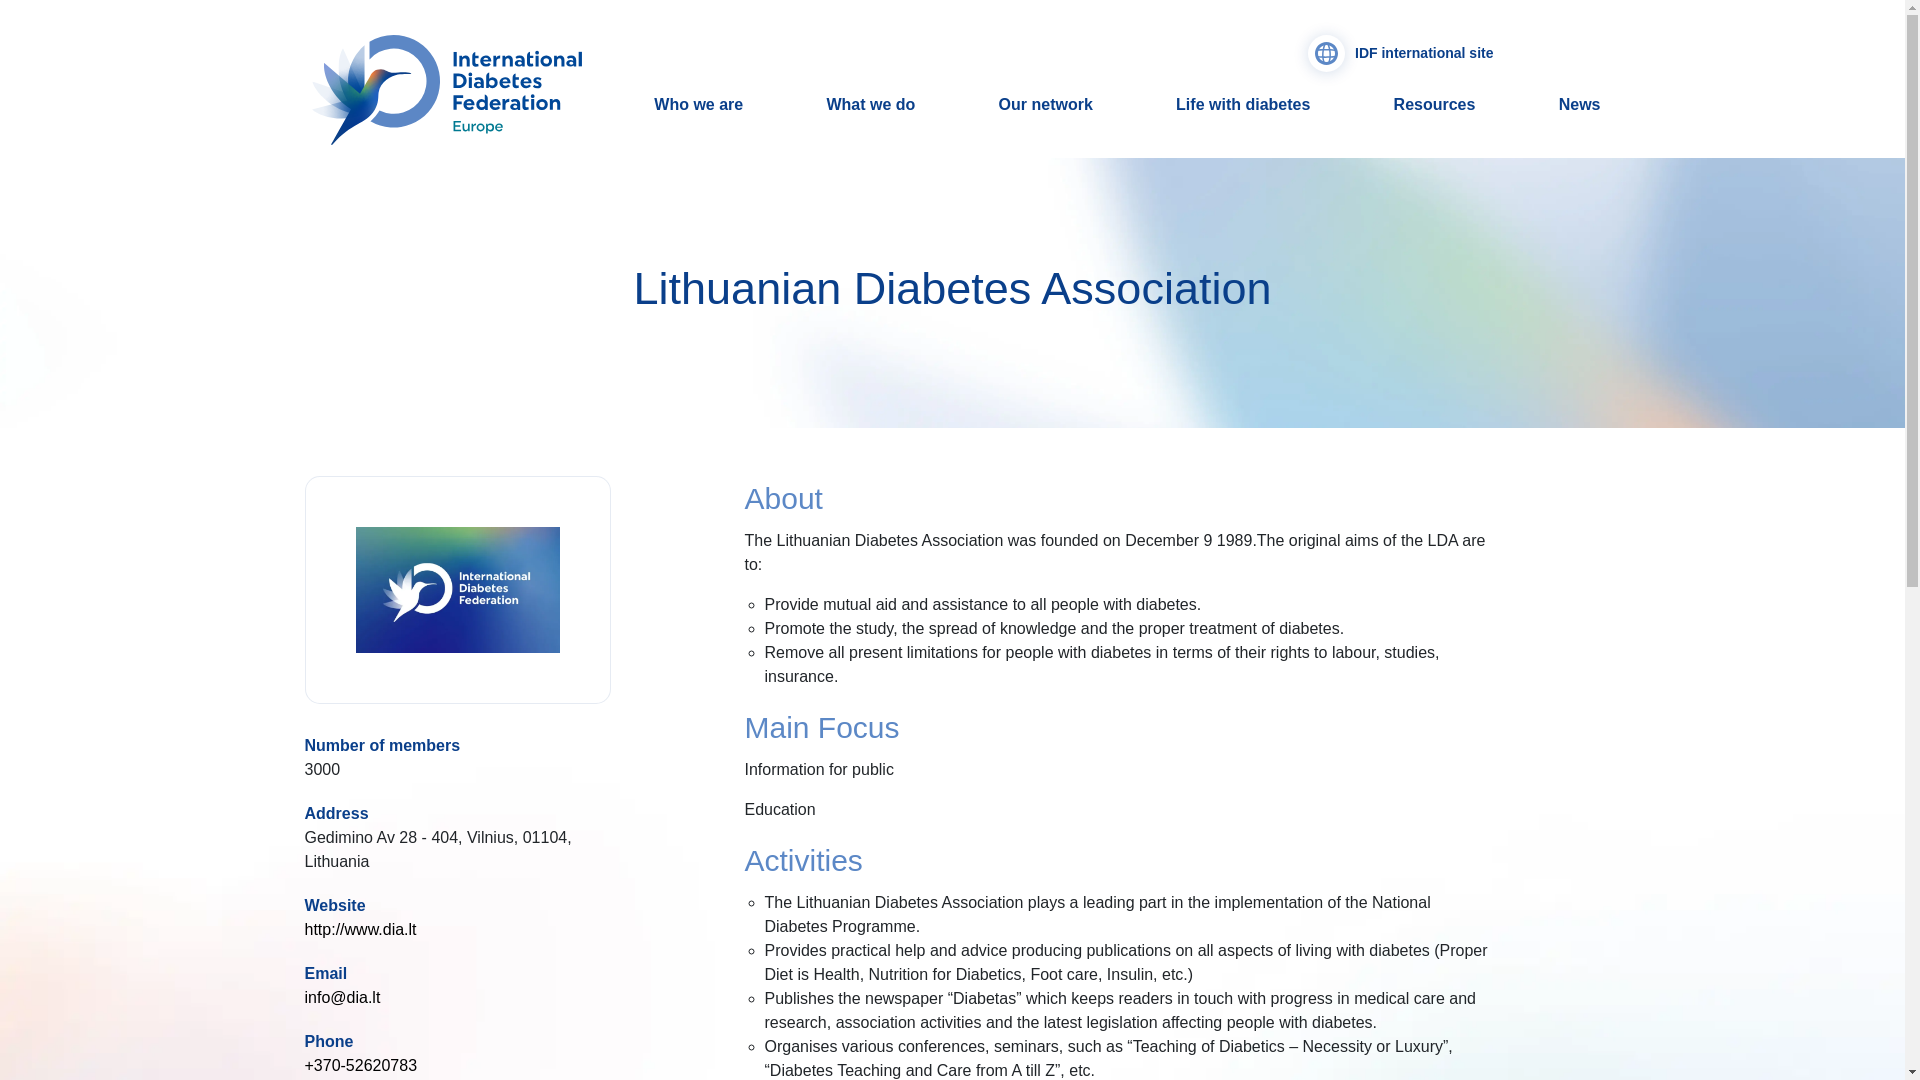 This screenshot has width=1920, height=1080. I want to click on What we do, so click(870, 105).